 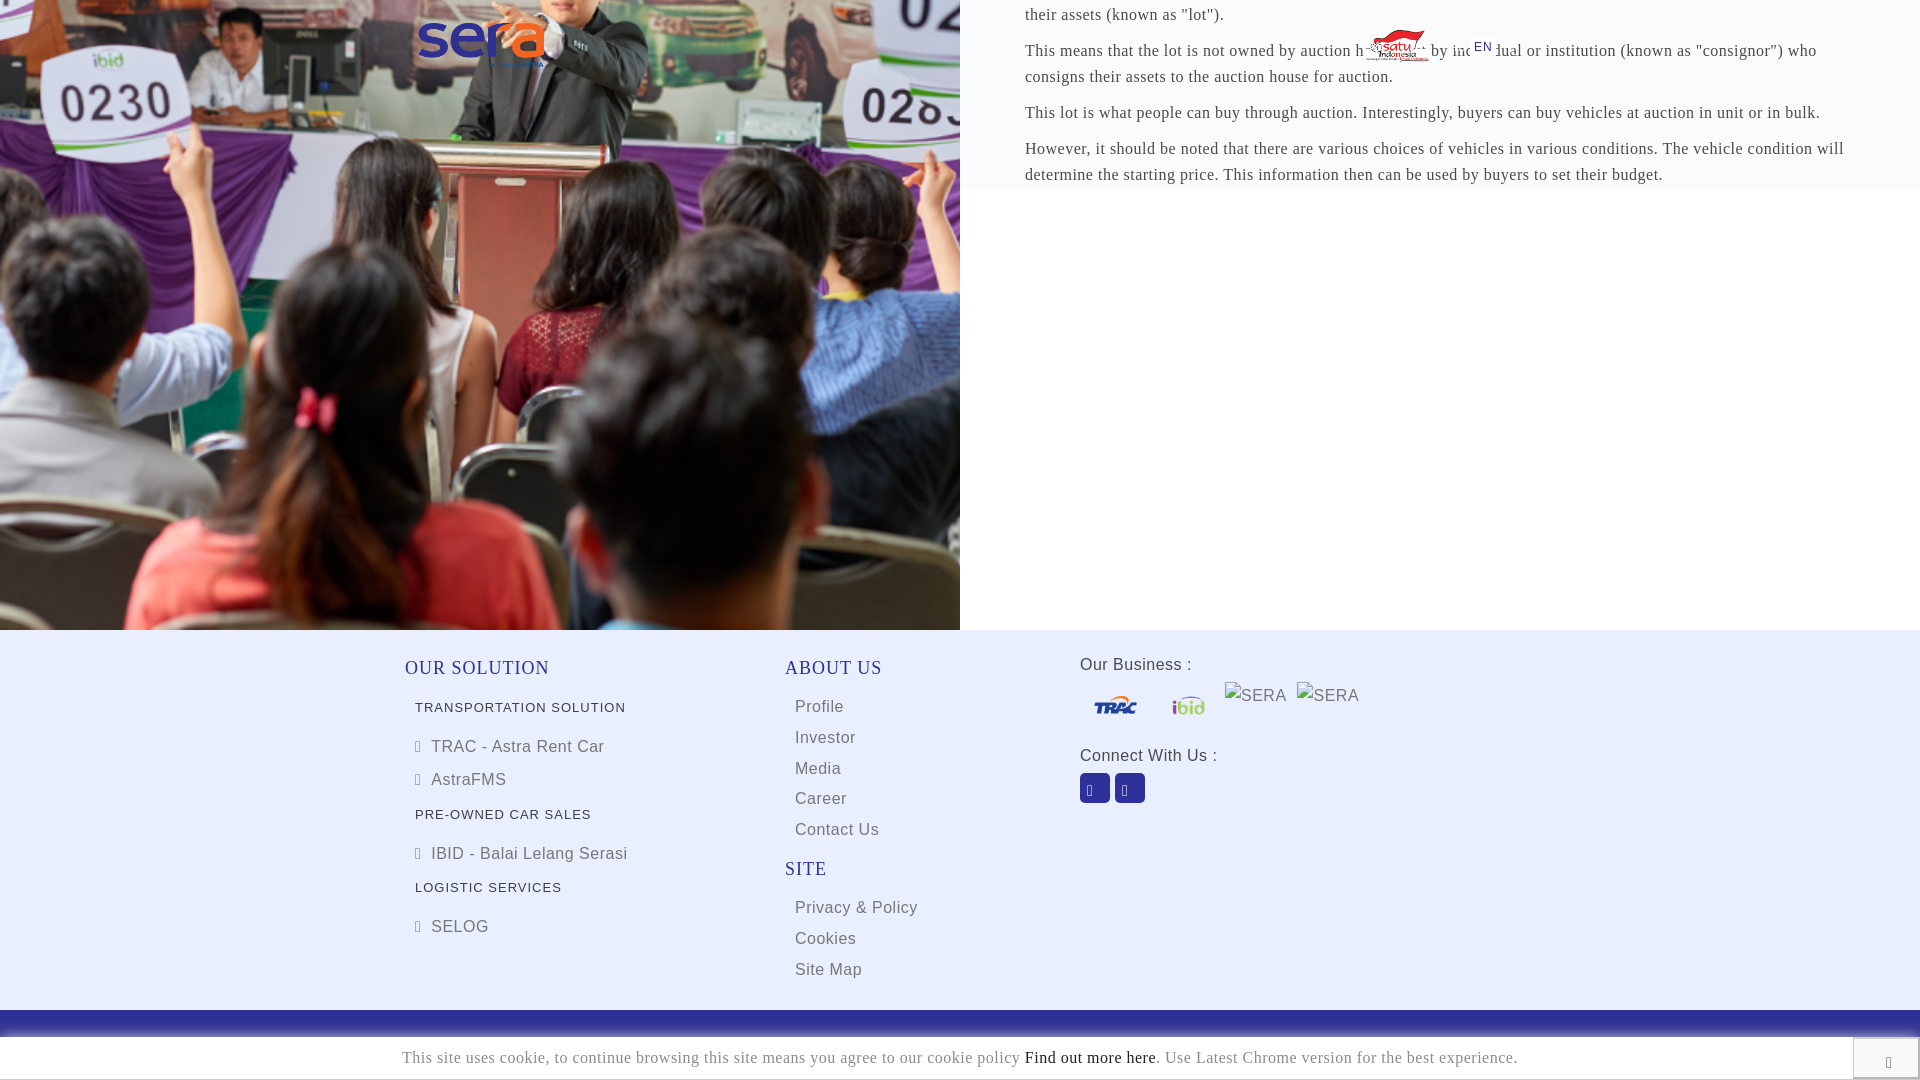 What do you see at coordinates (1043, 820) in the screenshot?
I see `IBID` at bounding box center [1043, 820].